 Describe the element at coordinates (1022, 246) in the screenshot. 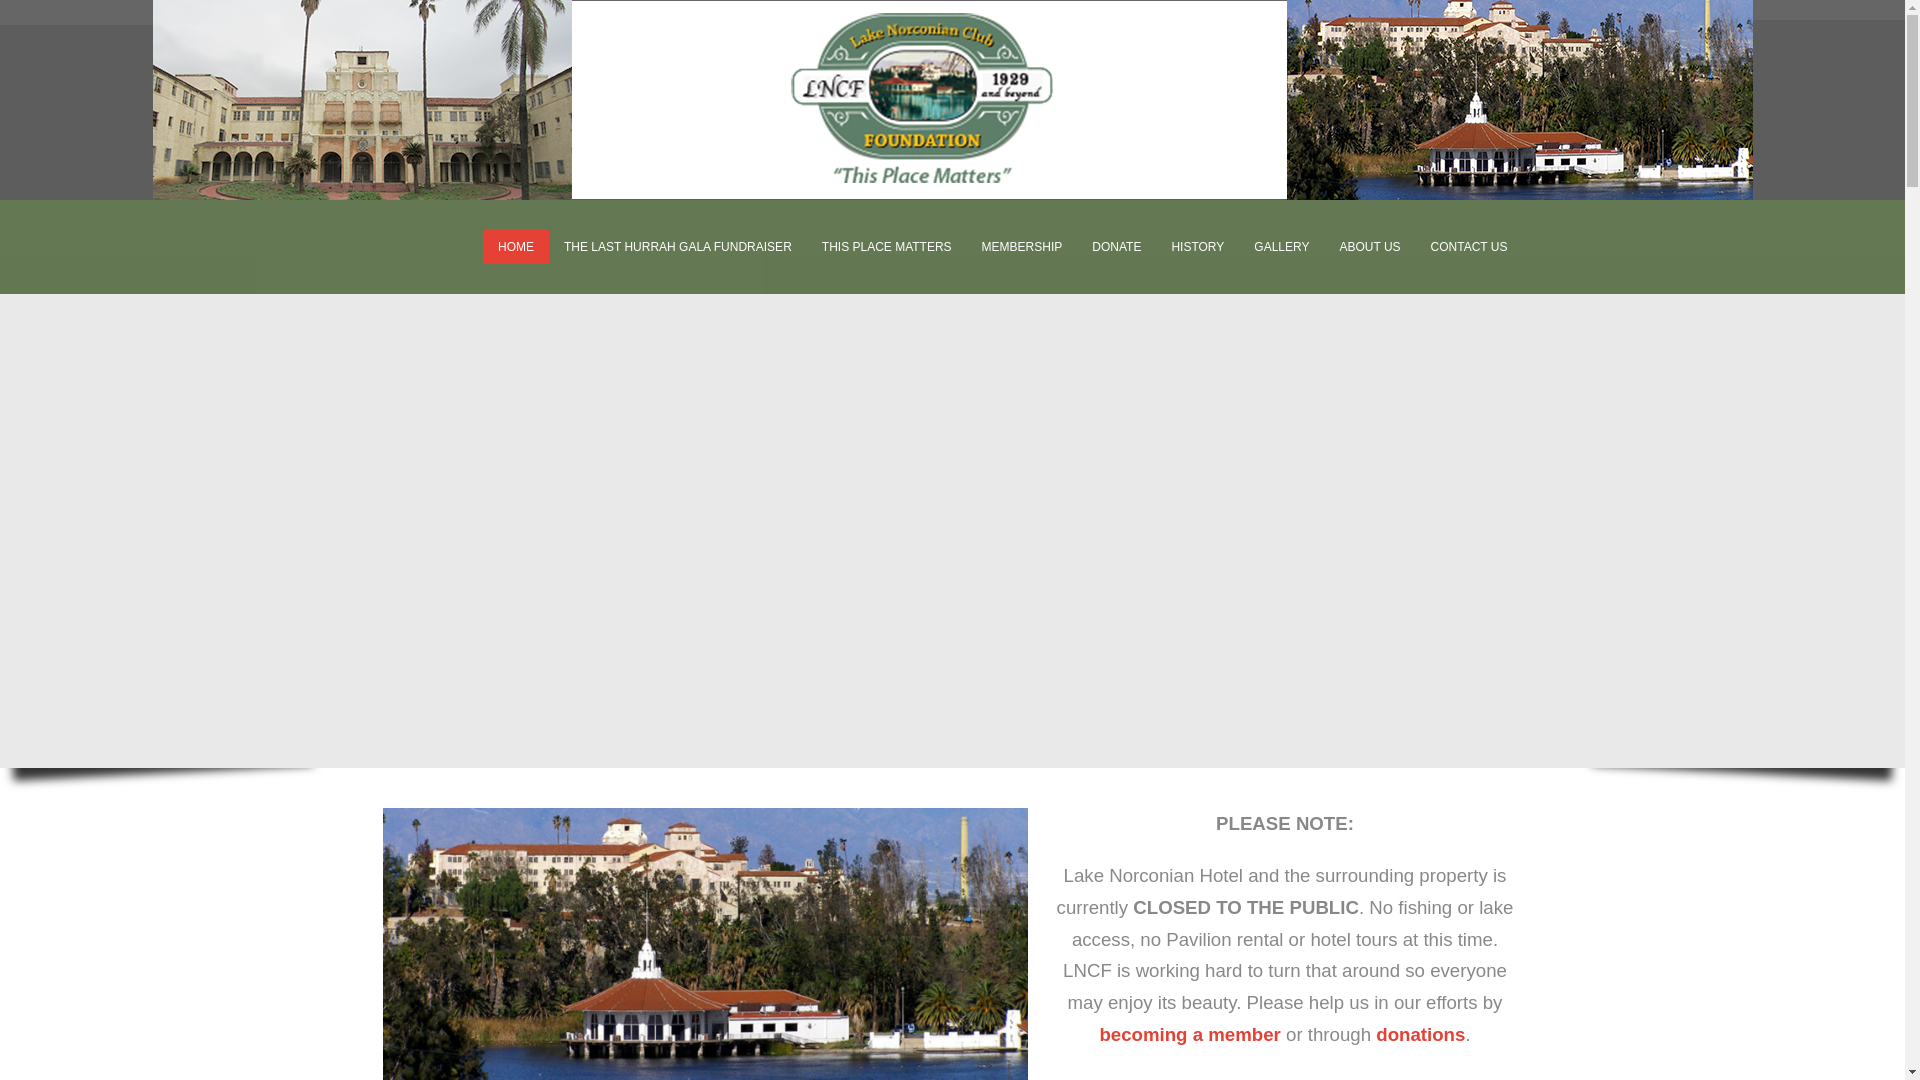

I see `MEMBERSHIP` at that location.